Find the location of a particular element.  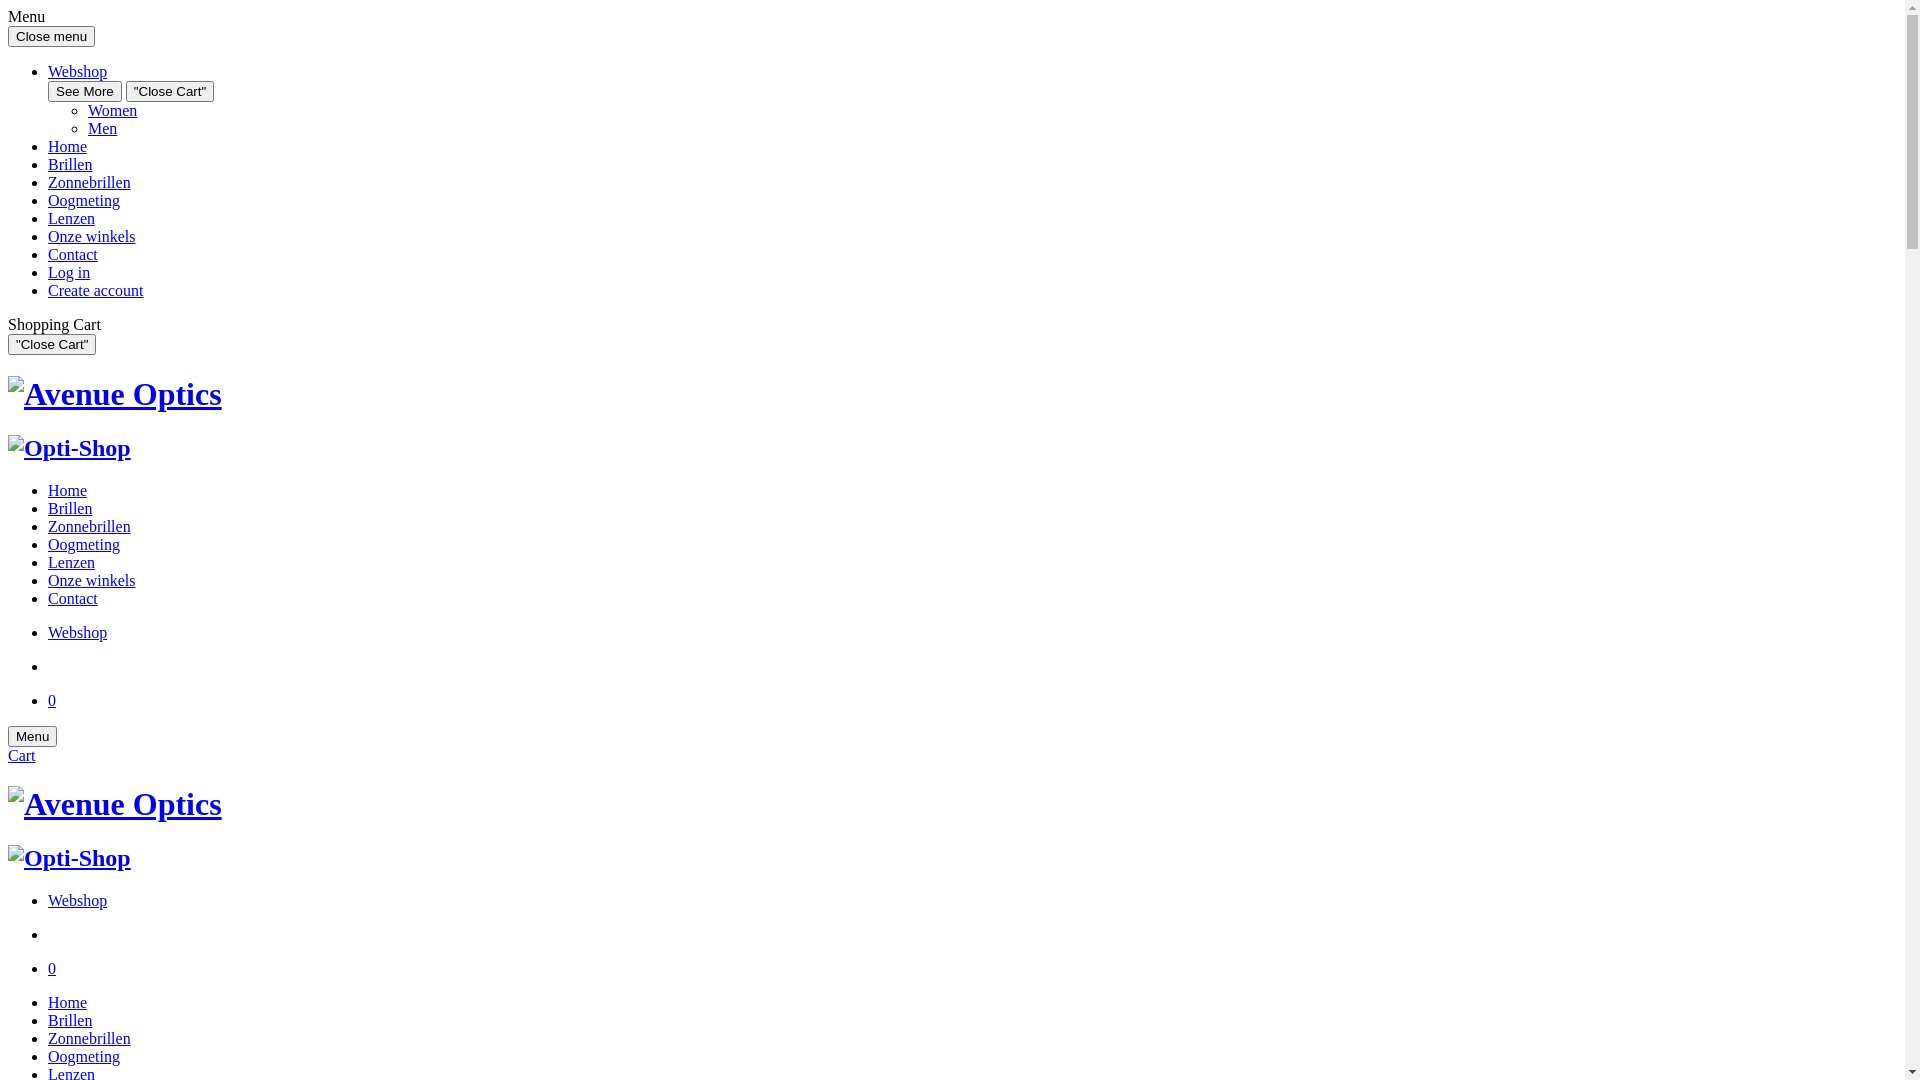

Contact is located at coordinates (73, 254).